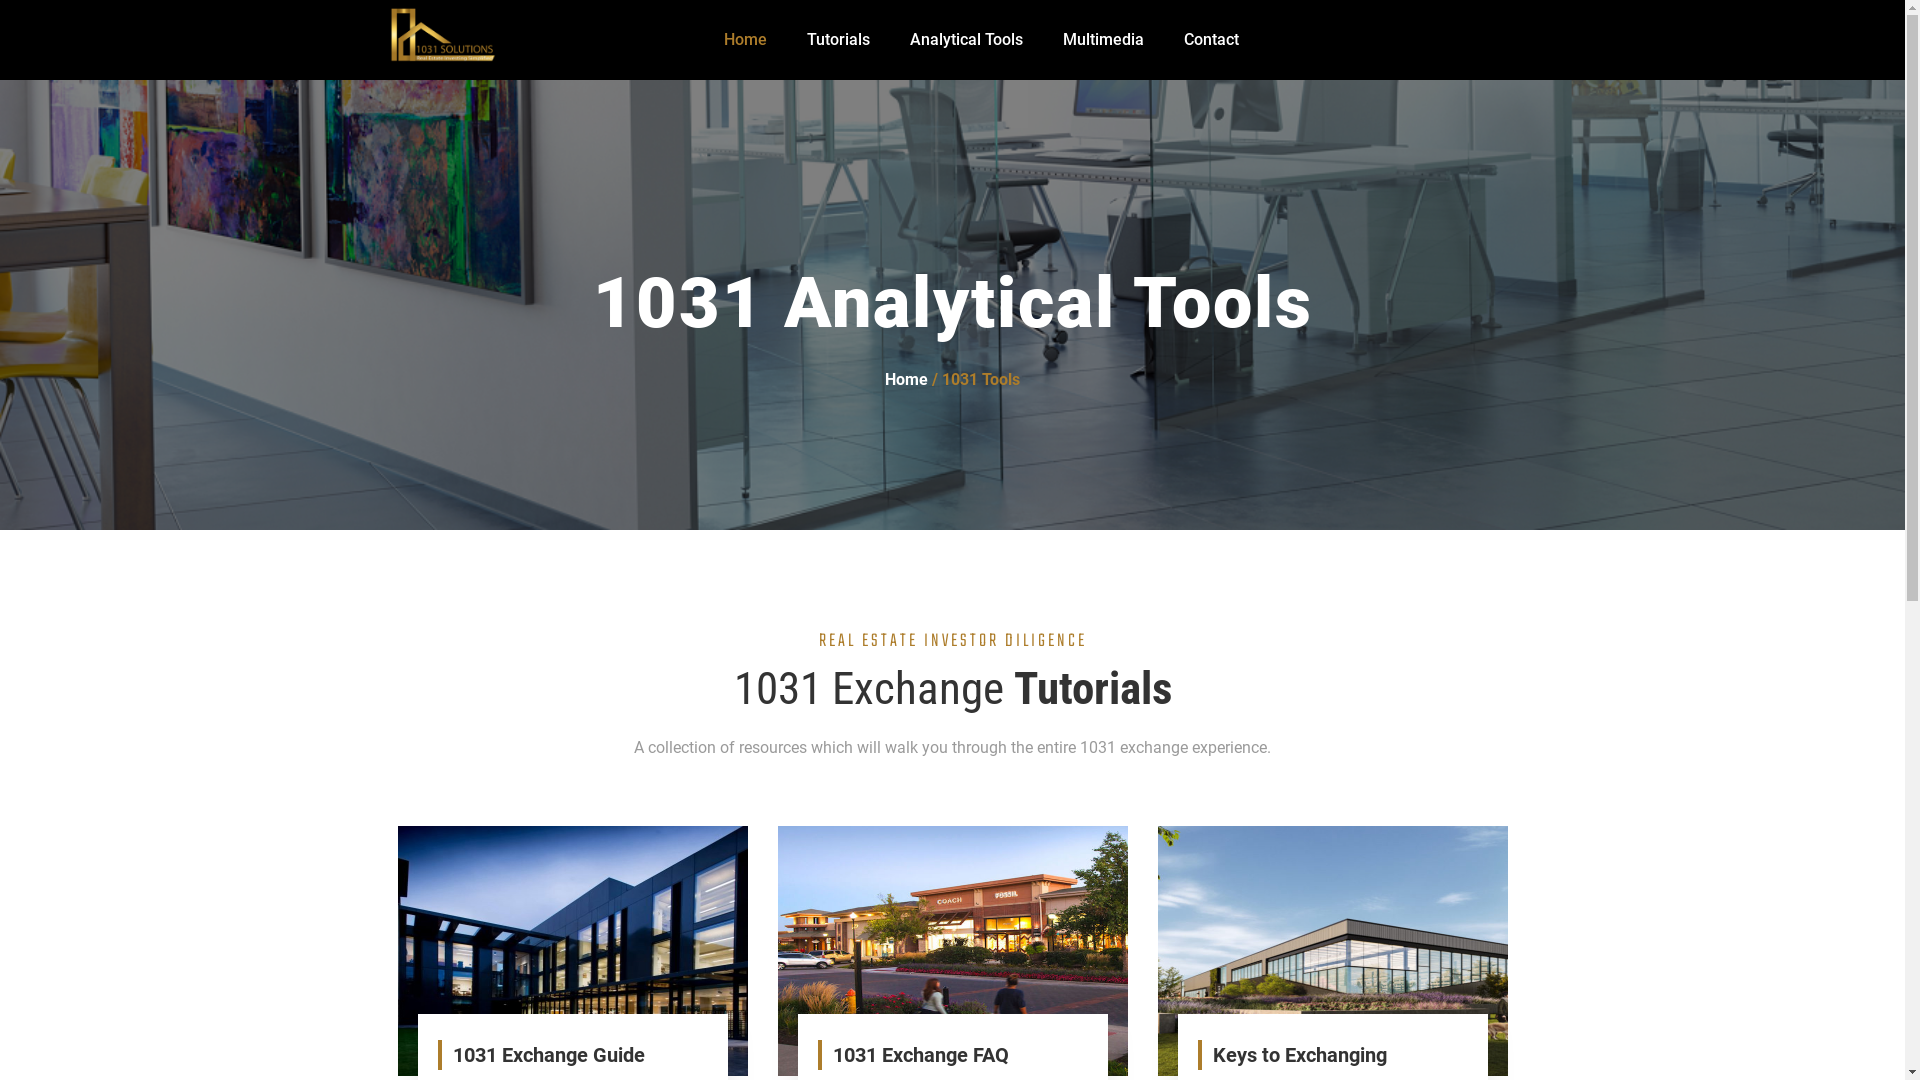  I want to click on Analytical Tools, so click(966, 40).